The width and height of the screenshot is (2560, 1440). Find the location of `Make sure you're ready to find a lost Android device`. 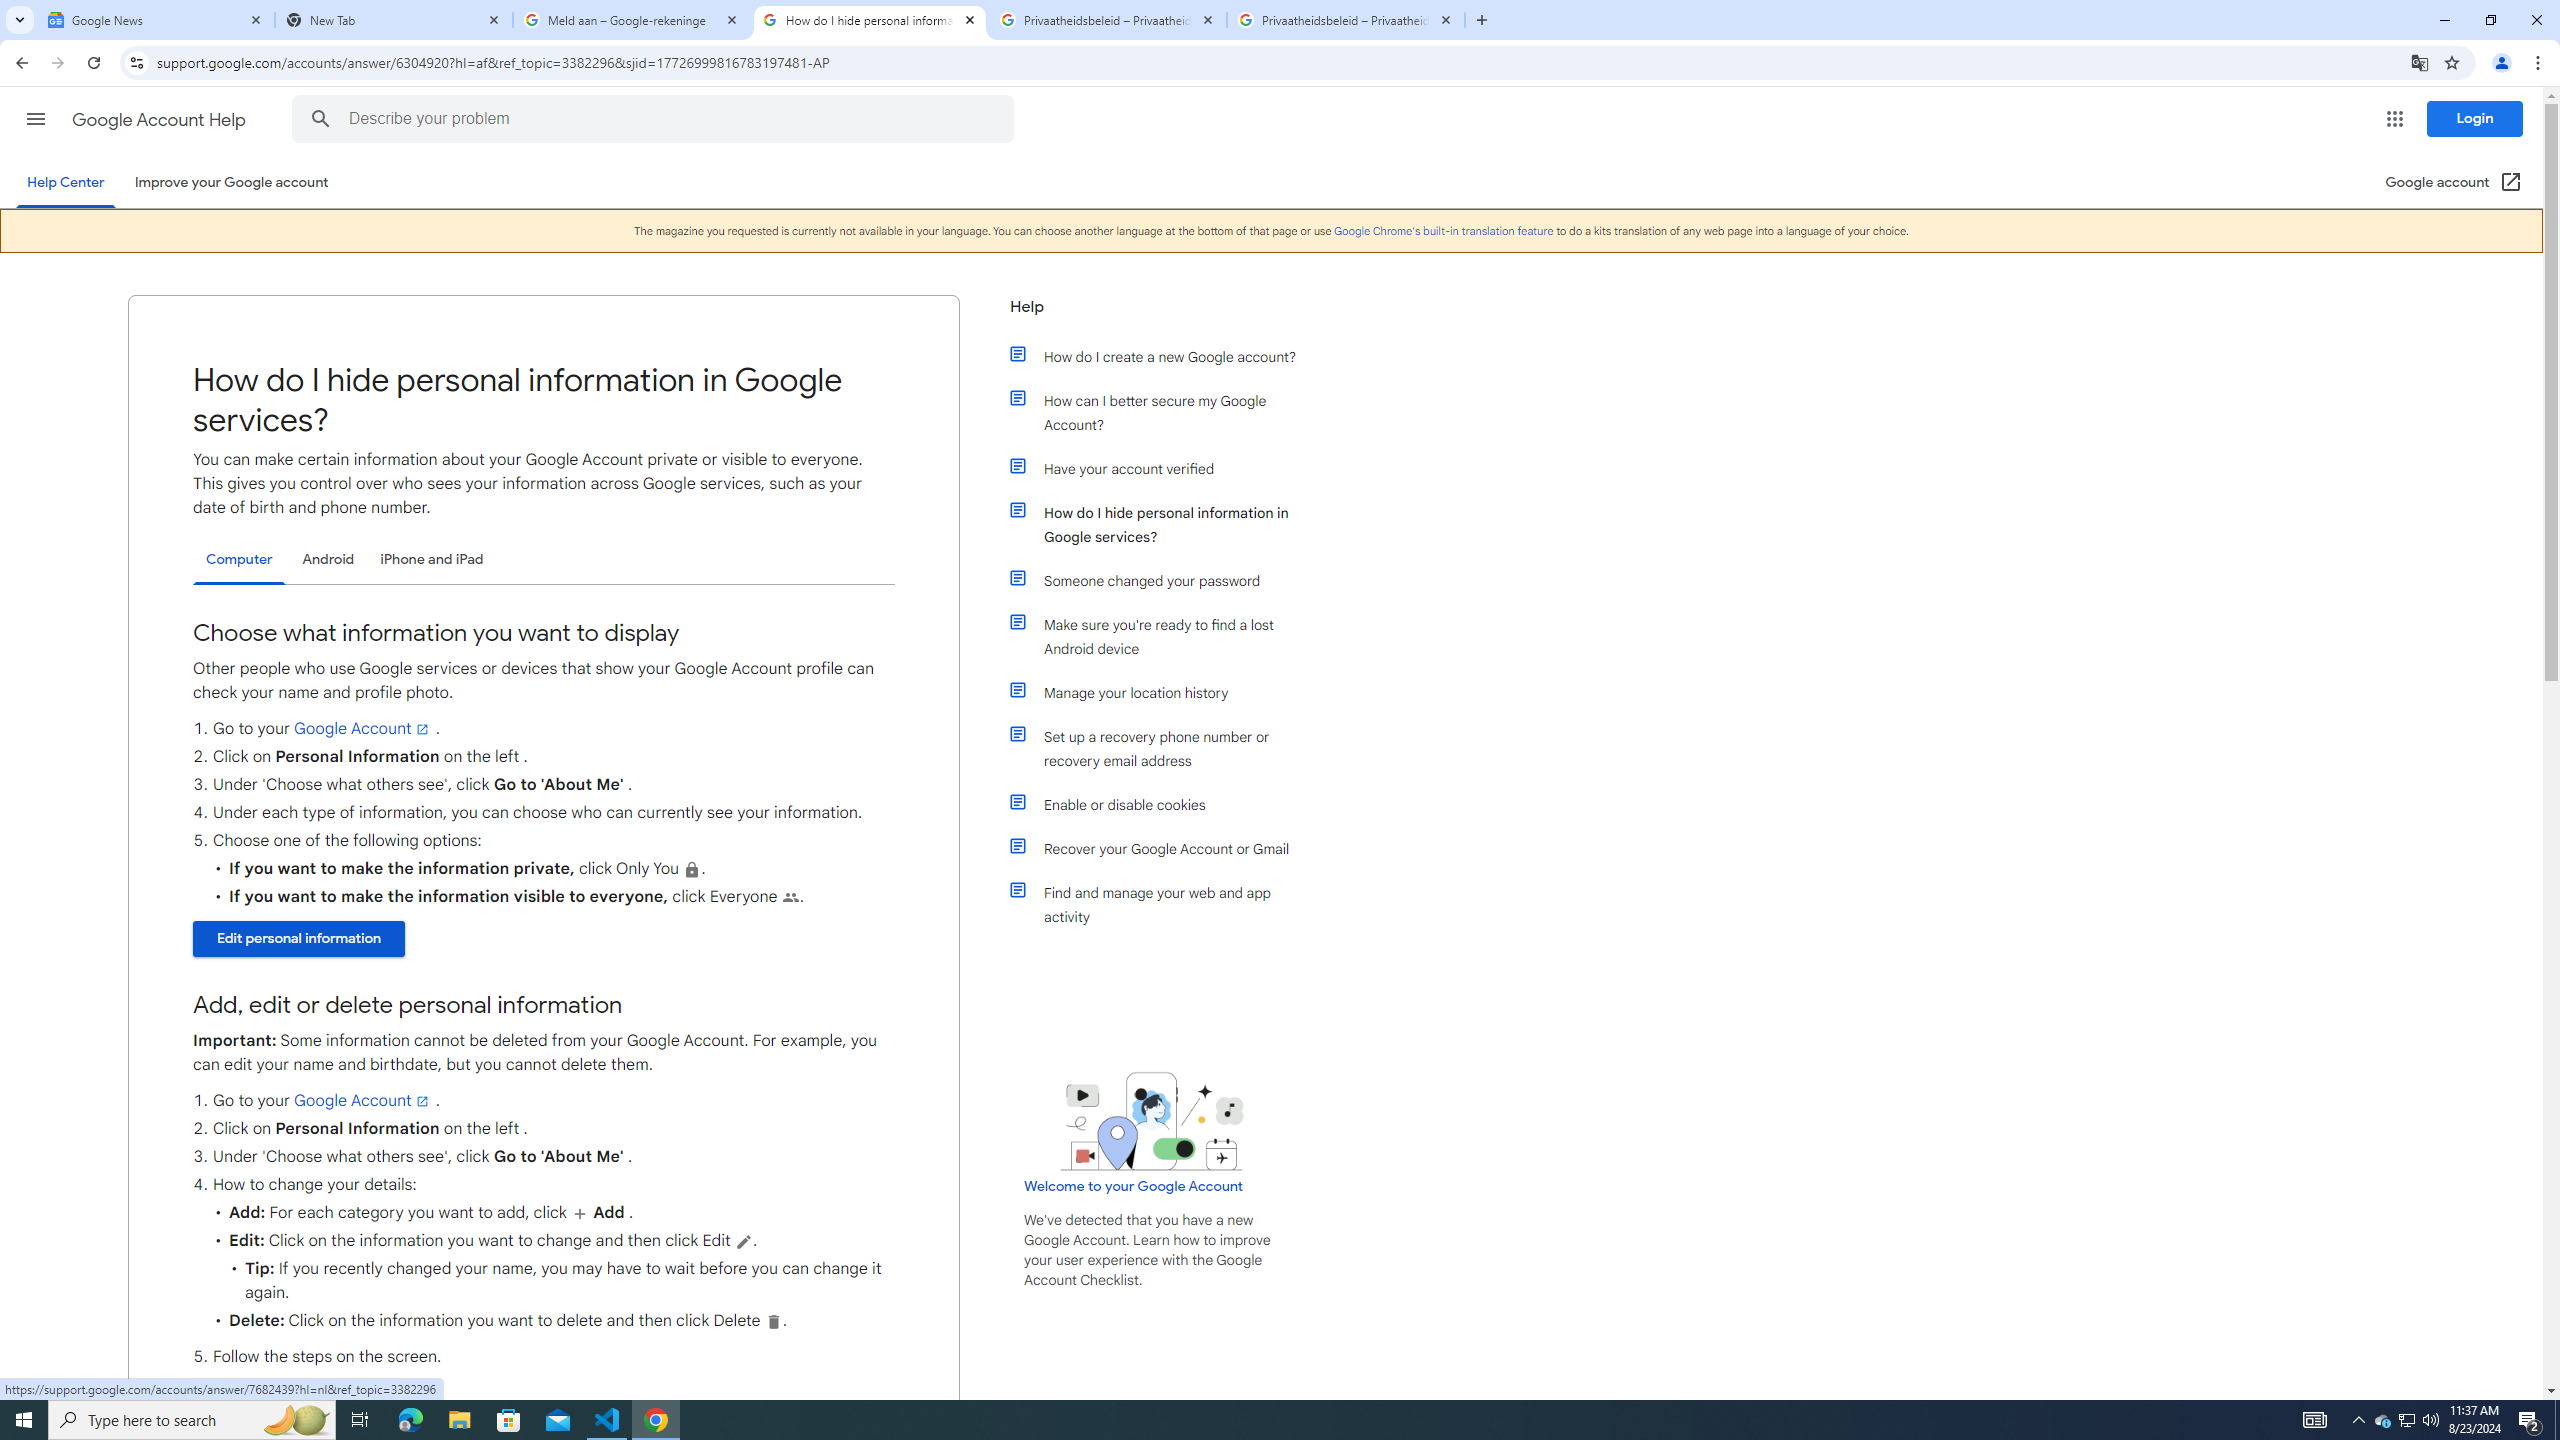

Make sure you're ready to find a lost Android device is located at coordinates (1163, 637).